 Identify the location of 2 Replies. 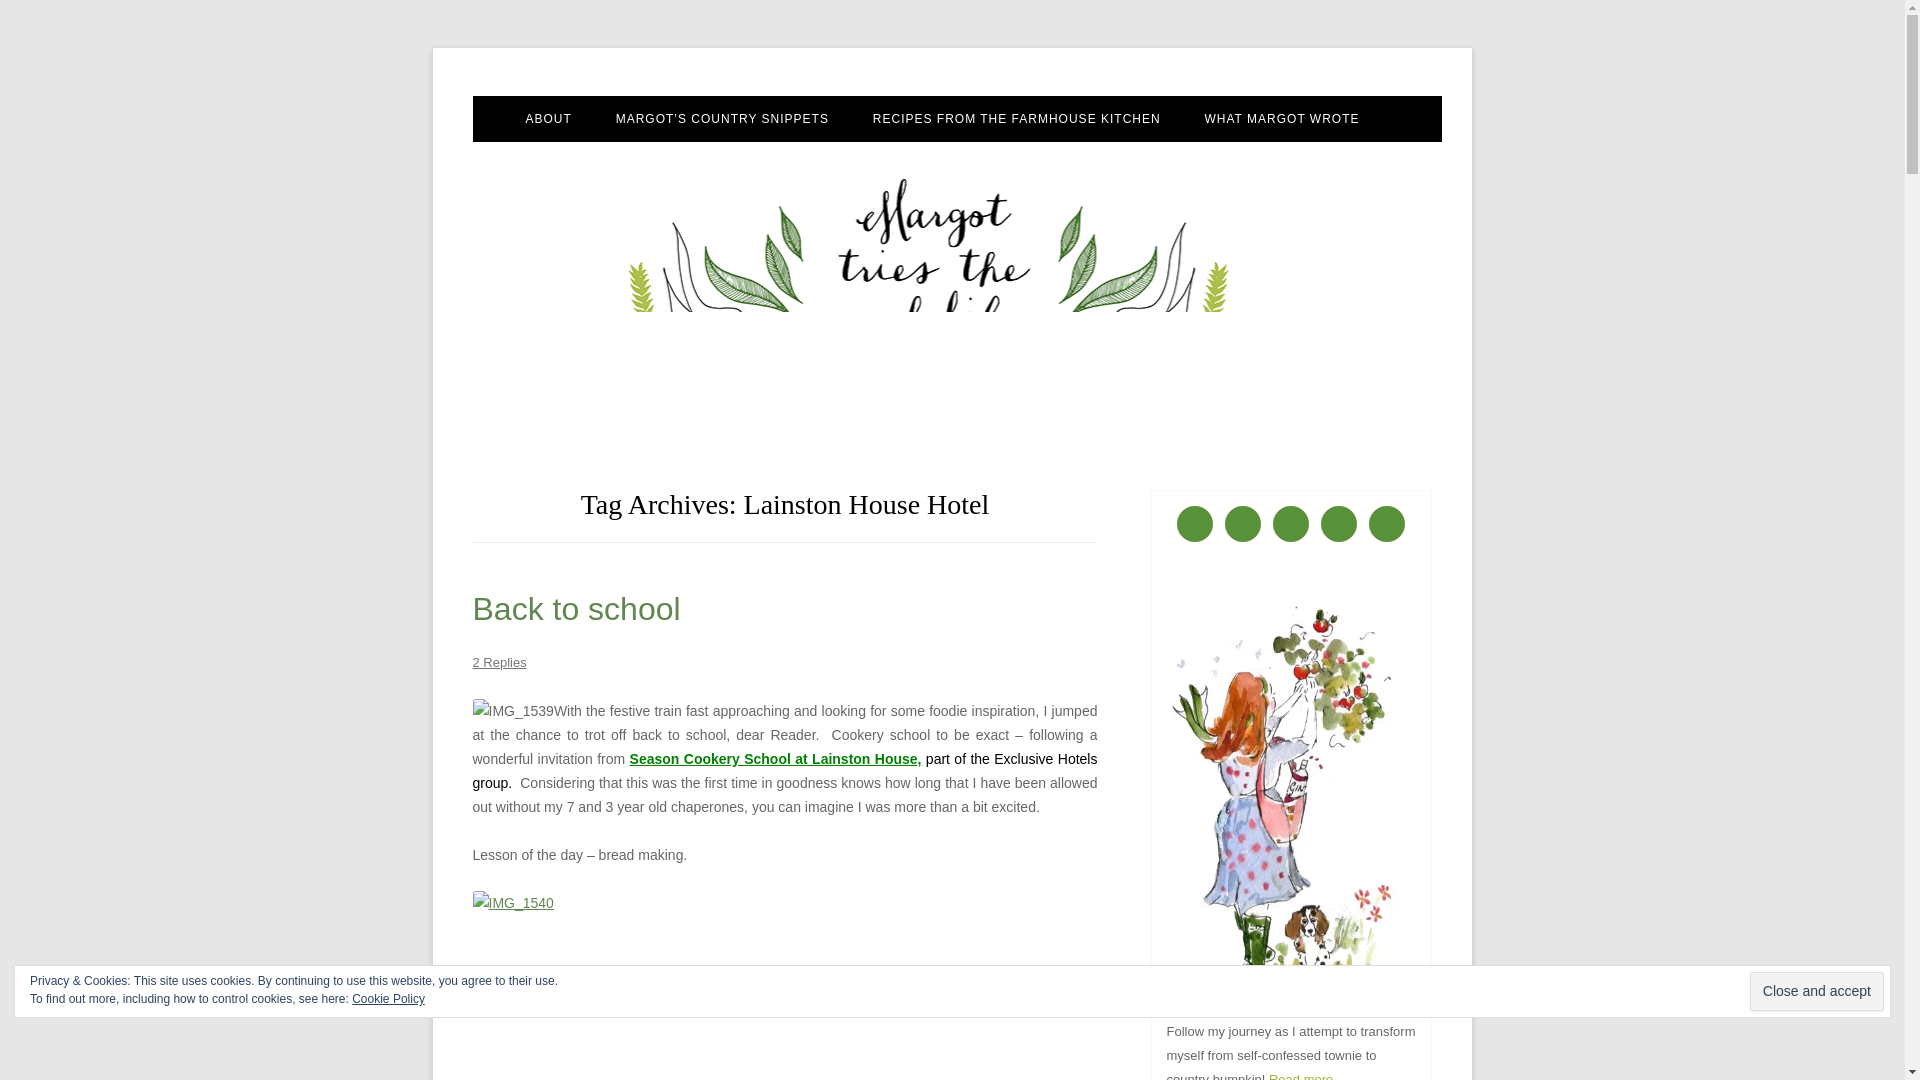
(499, 662).